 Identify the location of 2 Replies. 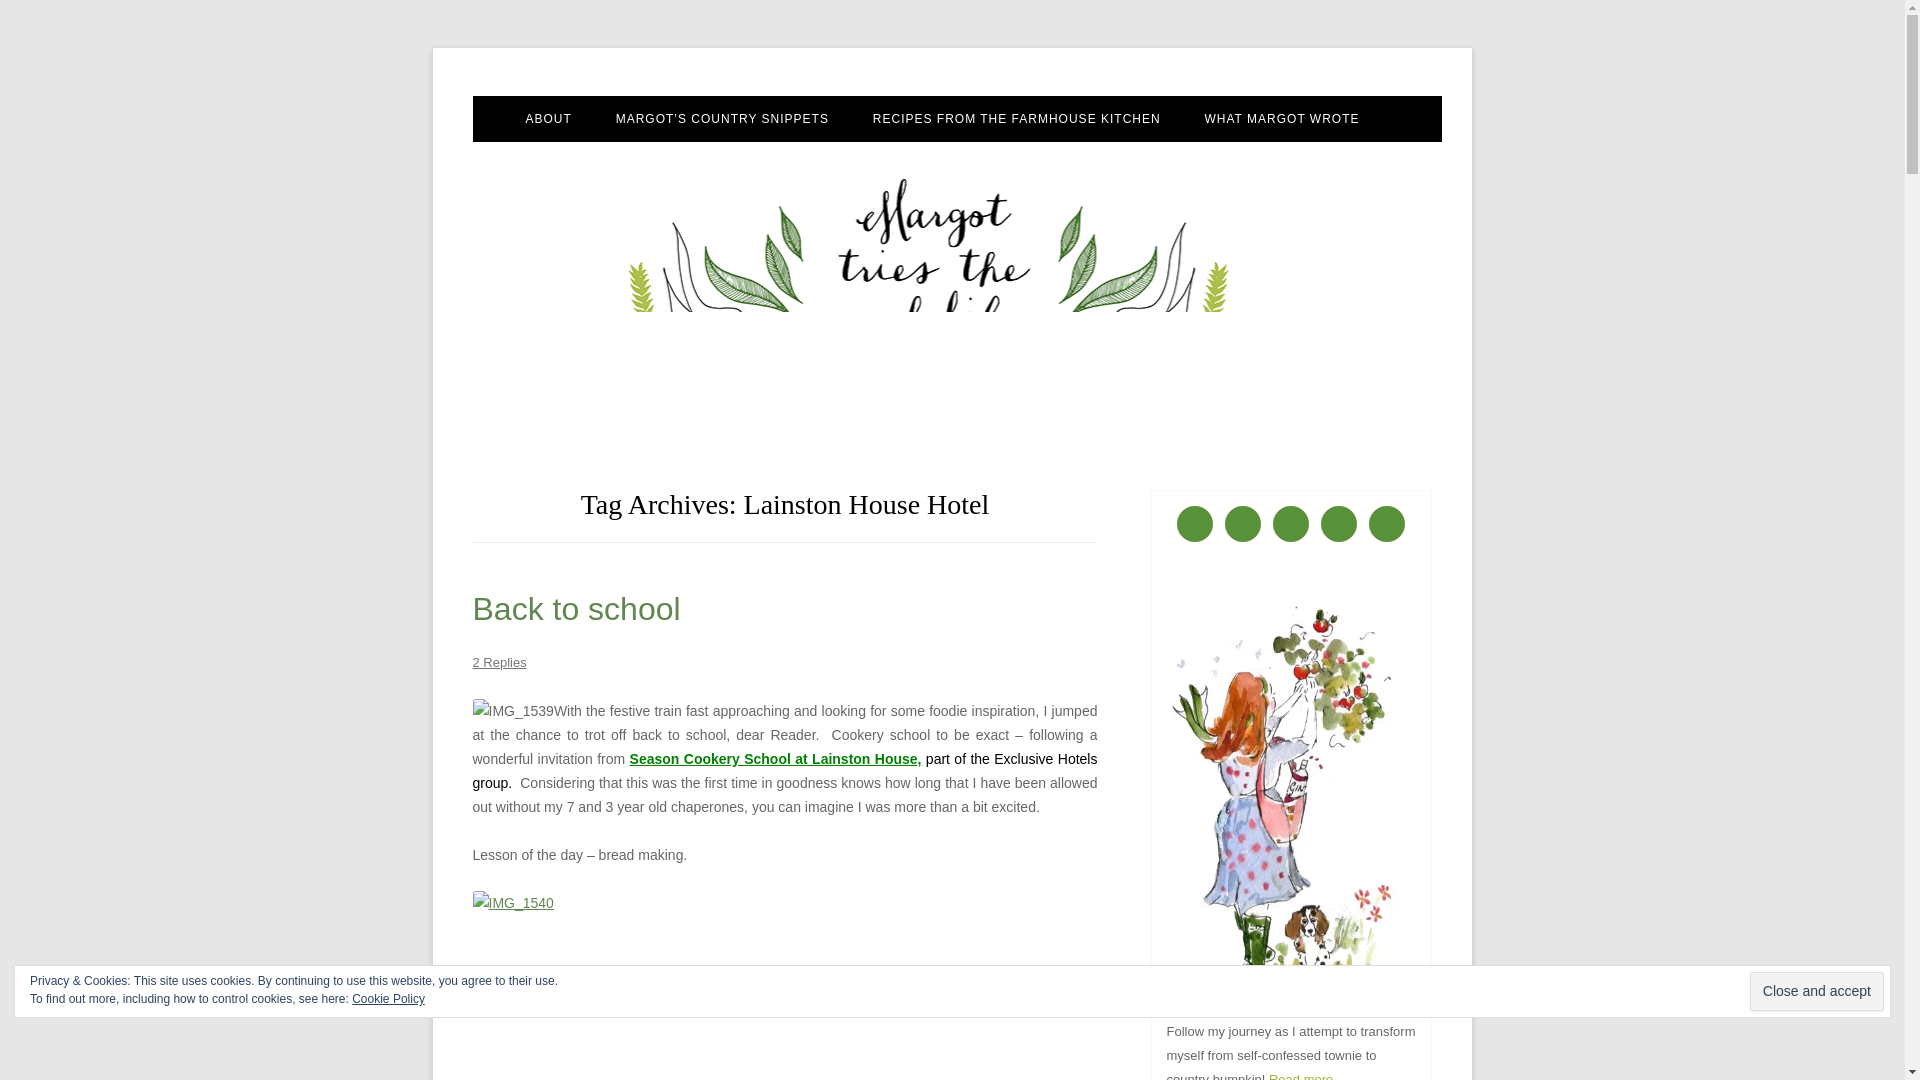
(499, 662).